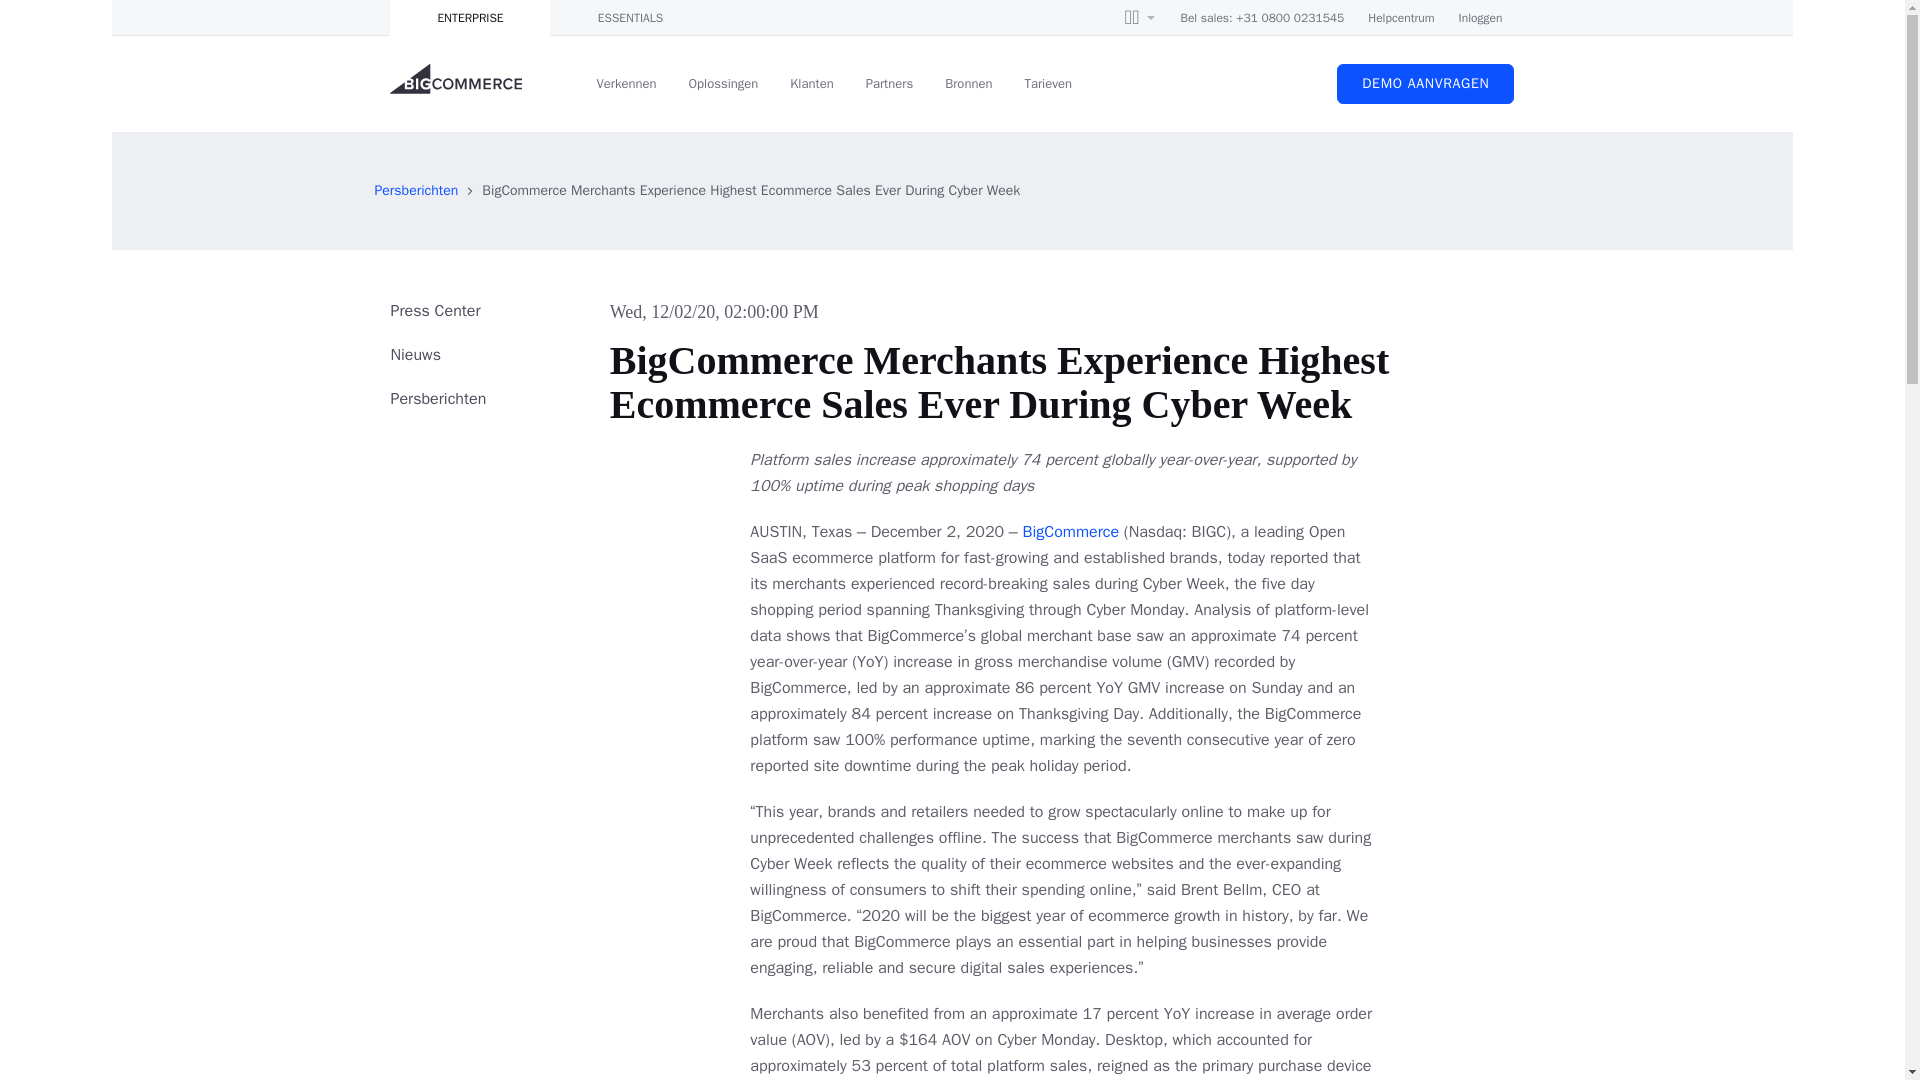 Image resolution: width=1920 pixels, height=1080 pixels. Describe the element at coordinates (1400, 18) in the screenshot. I see `Helpcentrum` at that location.